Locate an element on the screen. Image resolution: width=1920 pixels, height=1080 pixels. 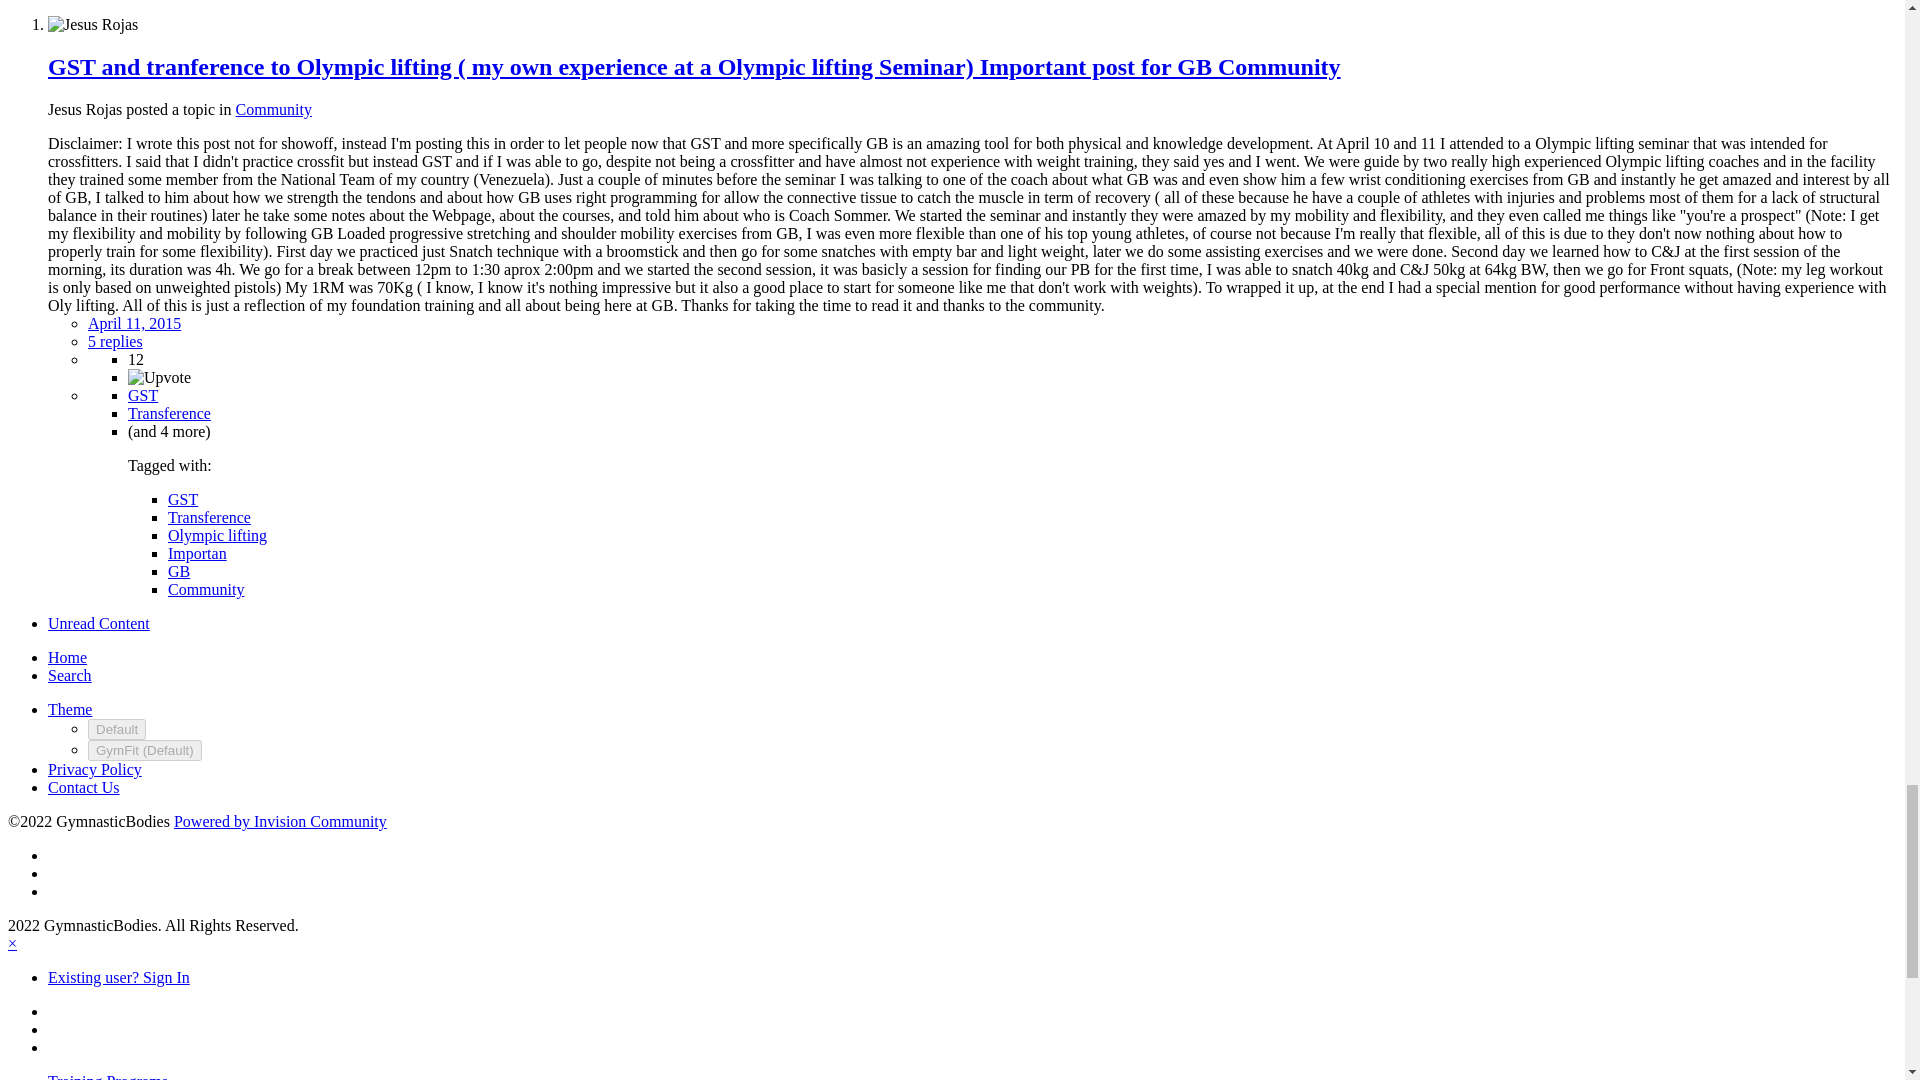
Find other content tagged with 'Transference' is located at coordinates (170, 414).